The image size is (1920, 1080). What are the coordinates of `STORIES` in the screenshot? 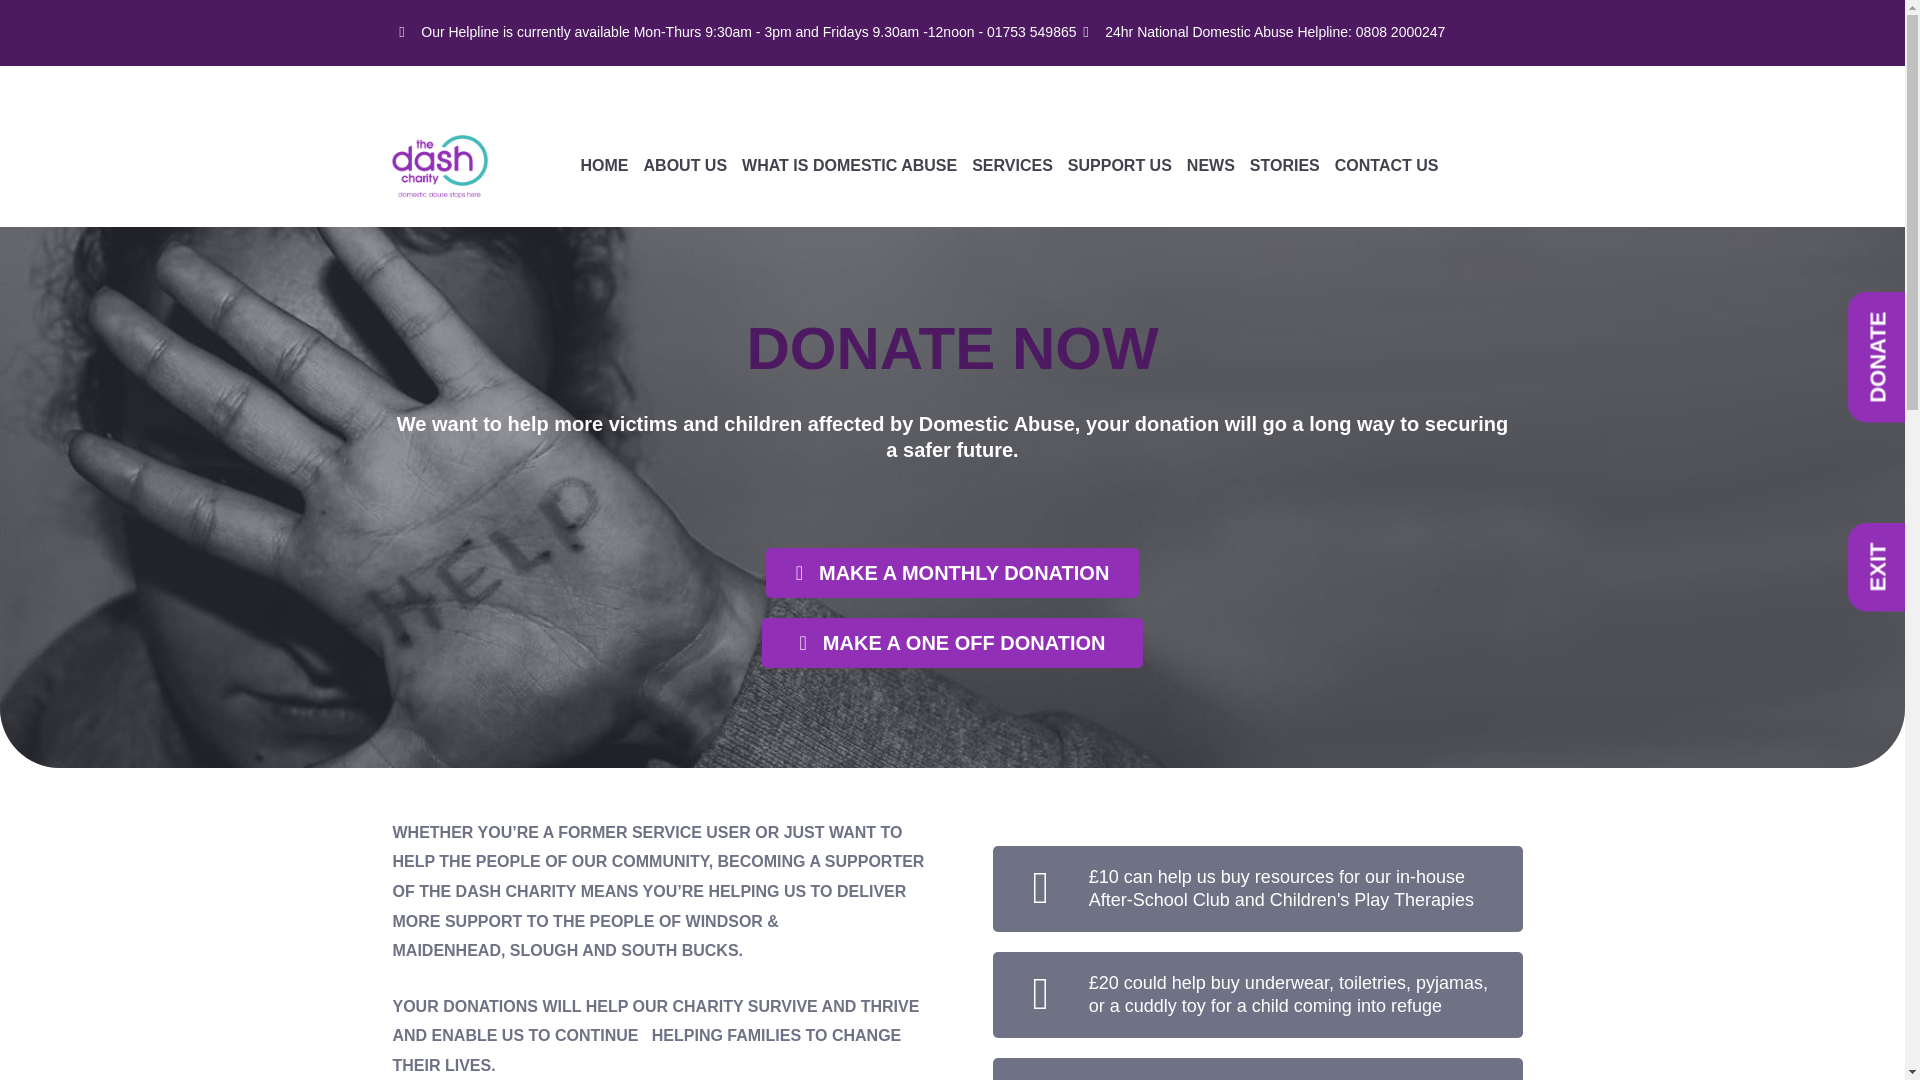 It's located at (1284, 166).